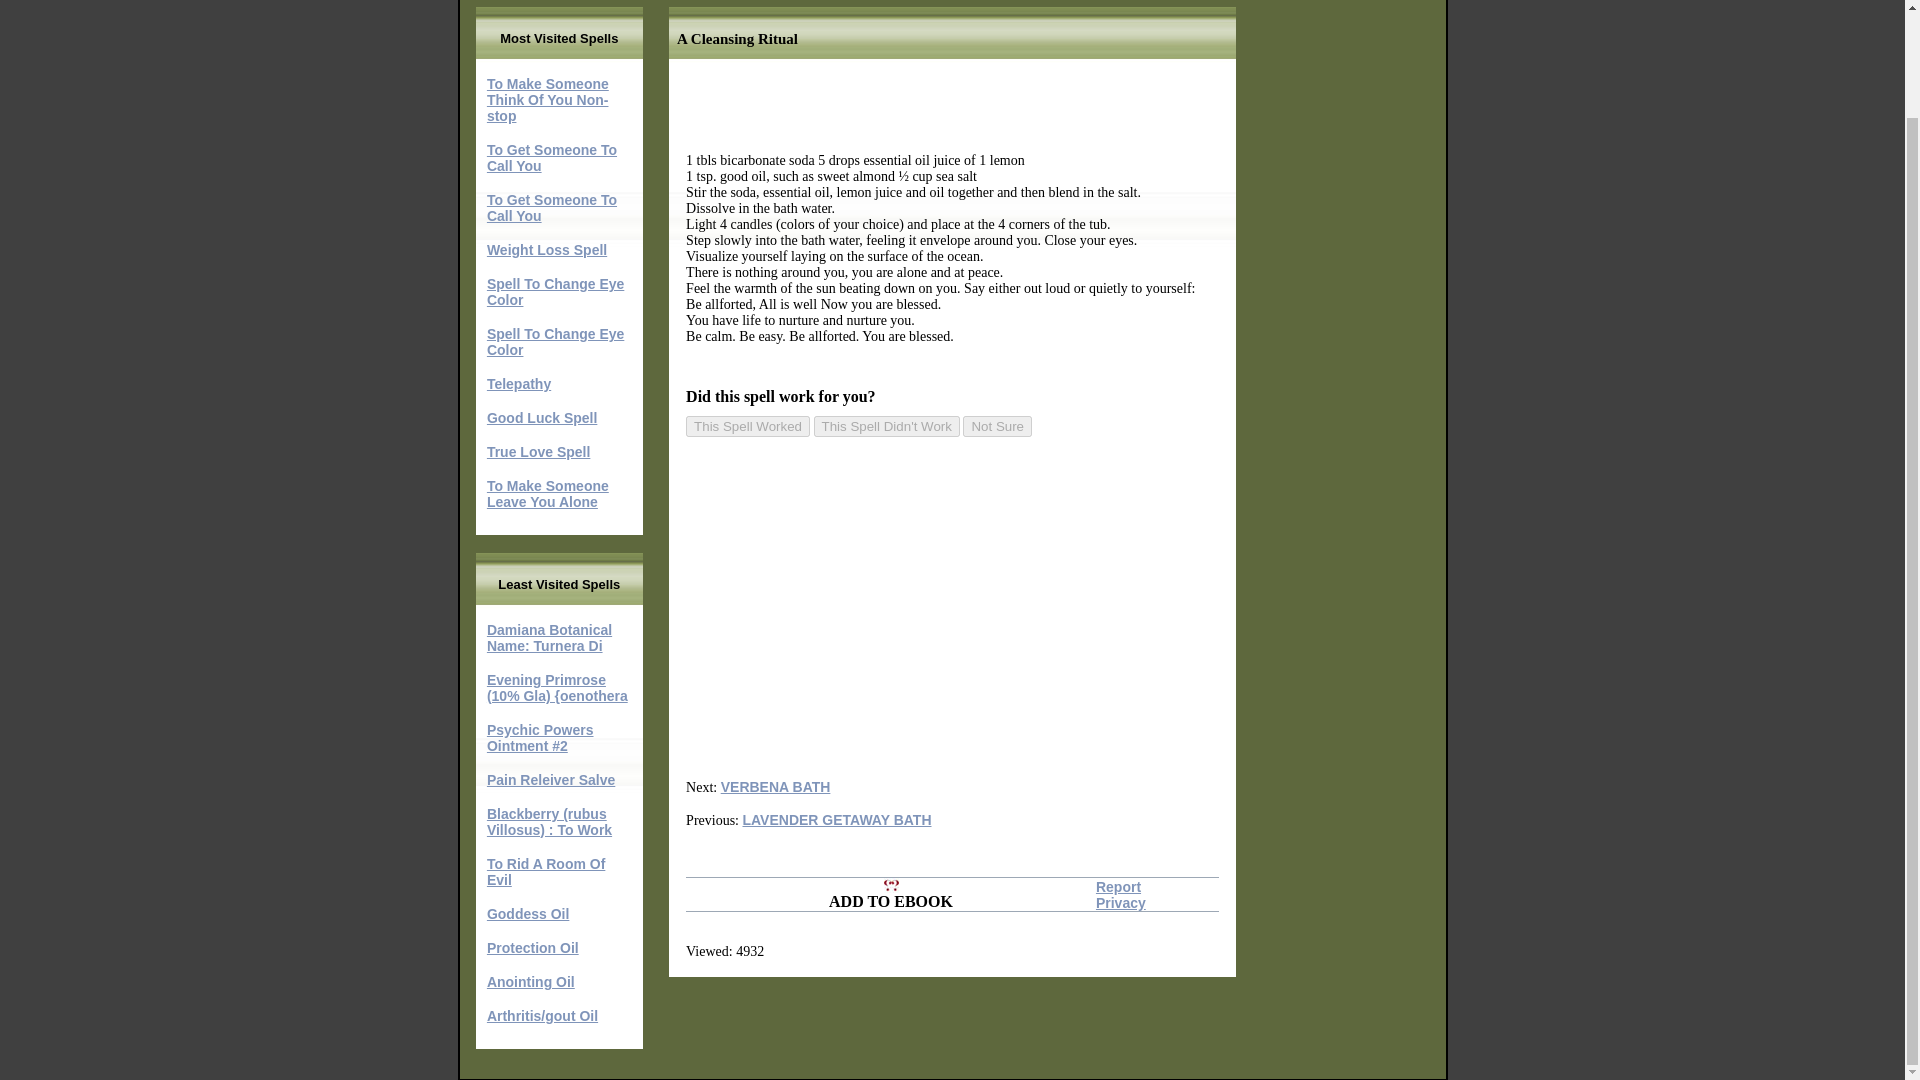 The width and height of the screenshot is (1920, 1080). I want to click on To Get Someone To Call You, so click(552, 208).